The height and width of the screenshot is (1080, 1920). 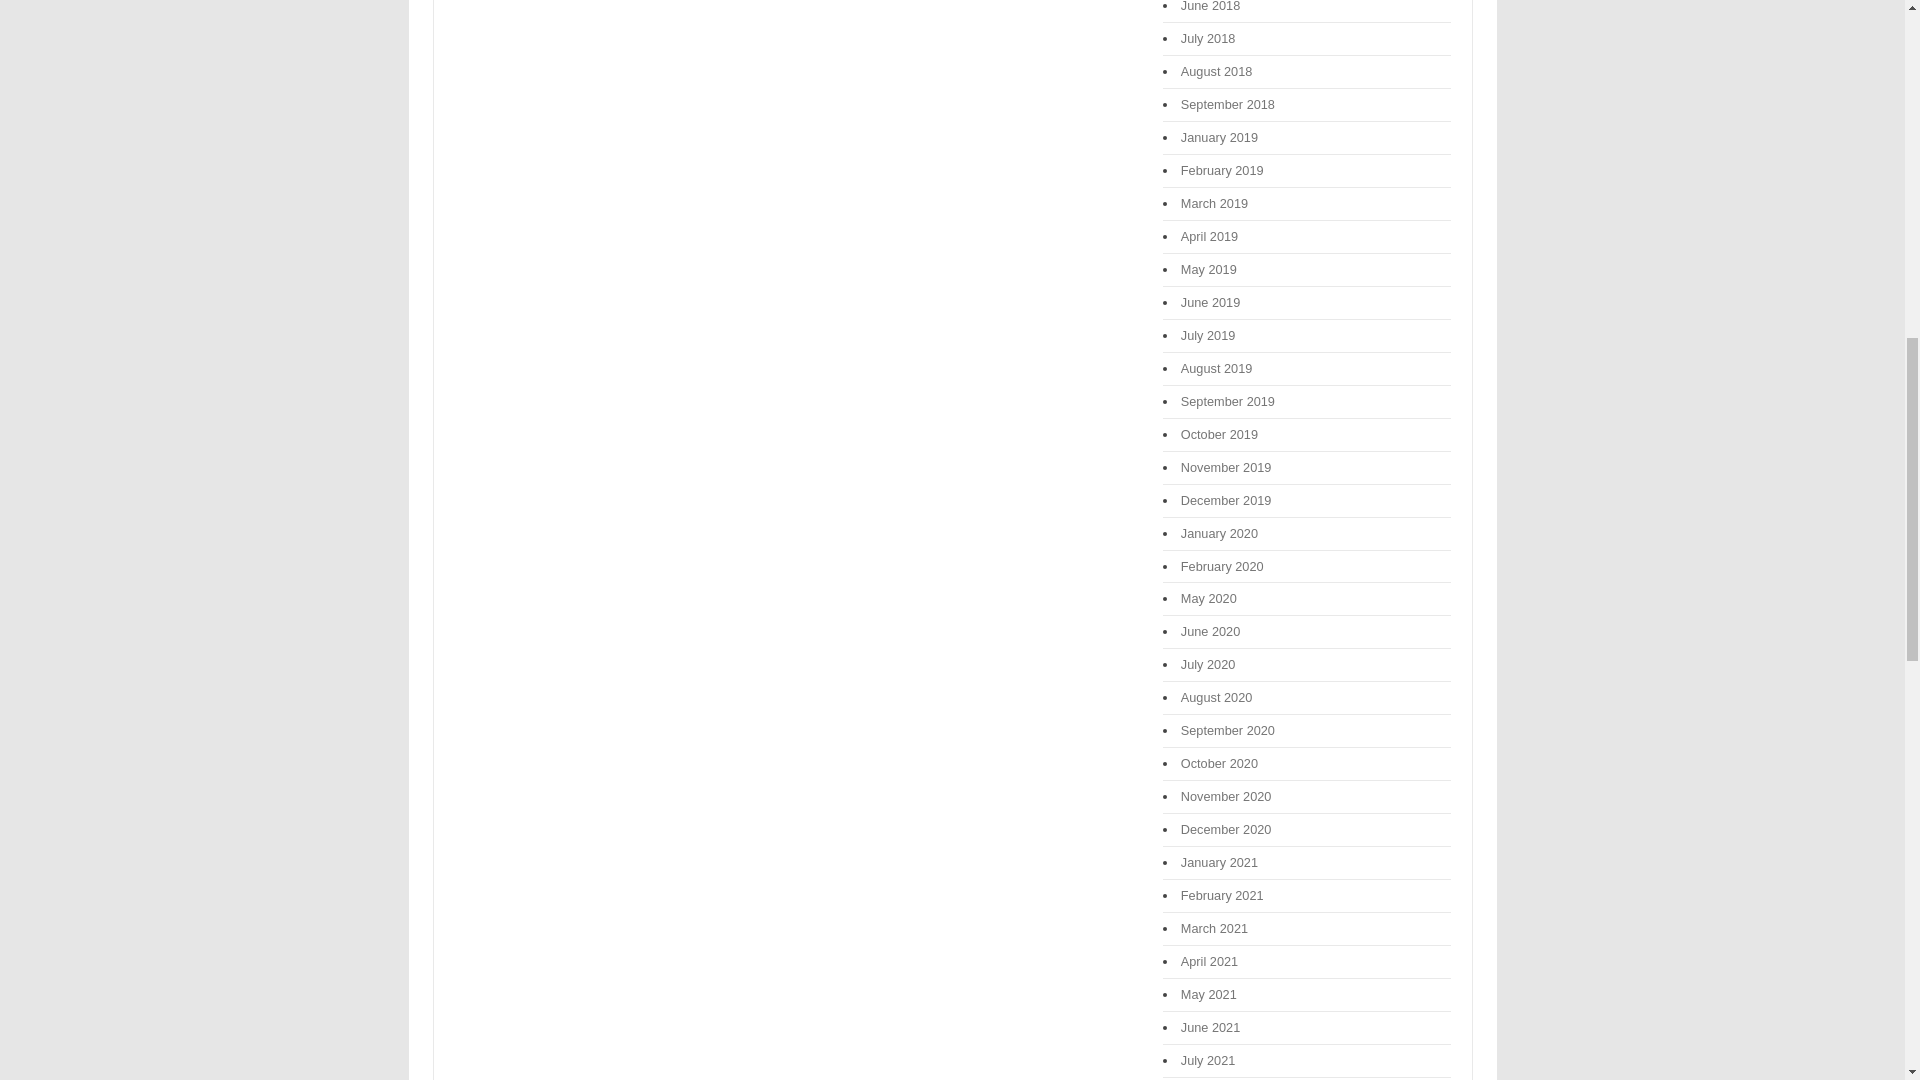 What do you see at coordinates (1210, 302) in the screenshot?
I see `June 2019` at bounding box center [1210, 302].